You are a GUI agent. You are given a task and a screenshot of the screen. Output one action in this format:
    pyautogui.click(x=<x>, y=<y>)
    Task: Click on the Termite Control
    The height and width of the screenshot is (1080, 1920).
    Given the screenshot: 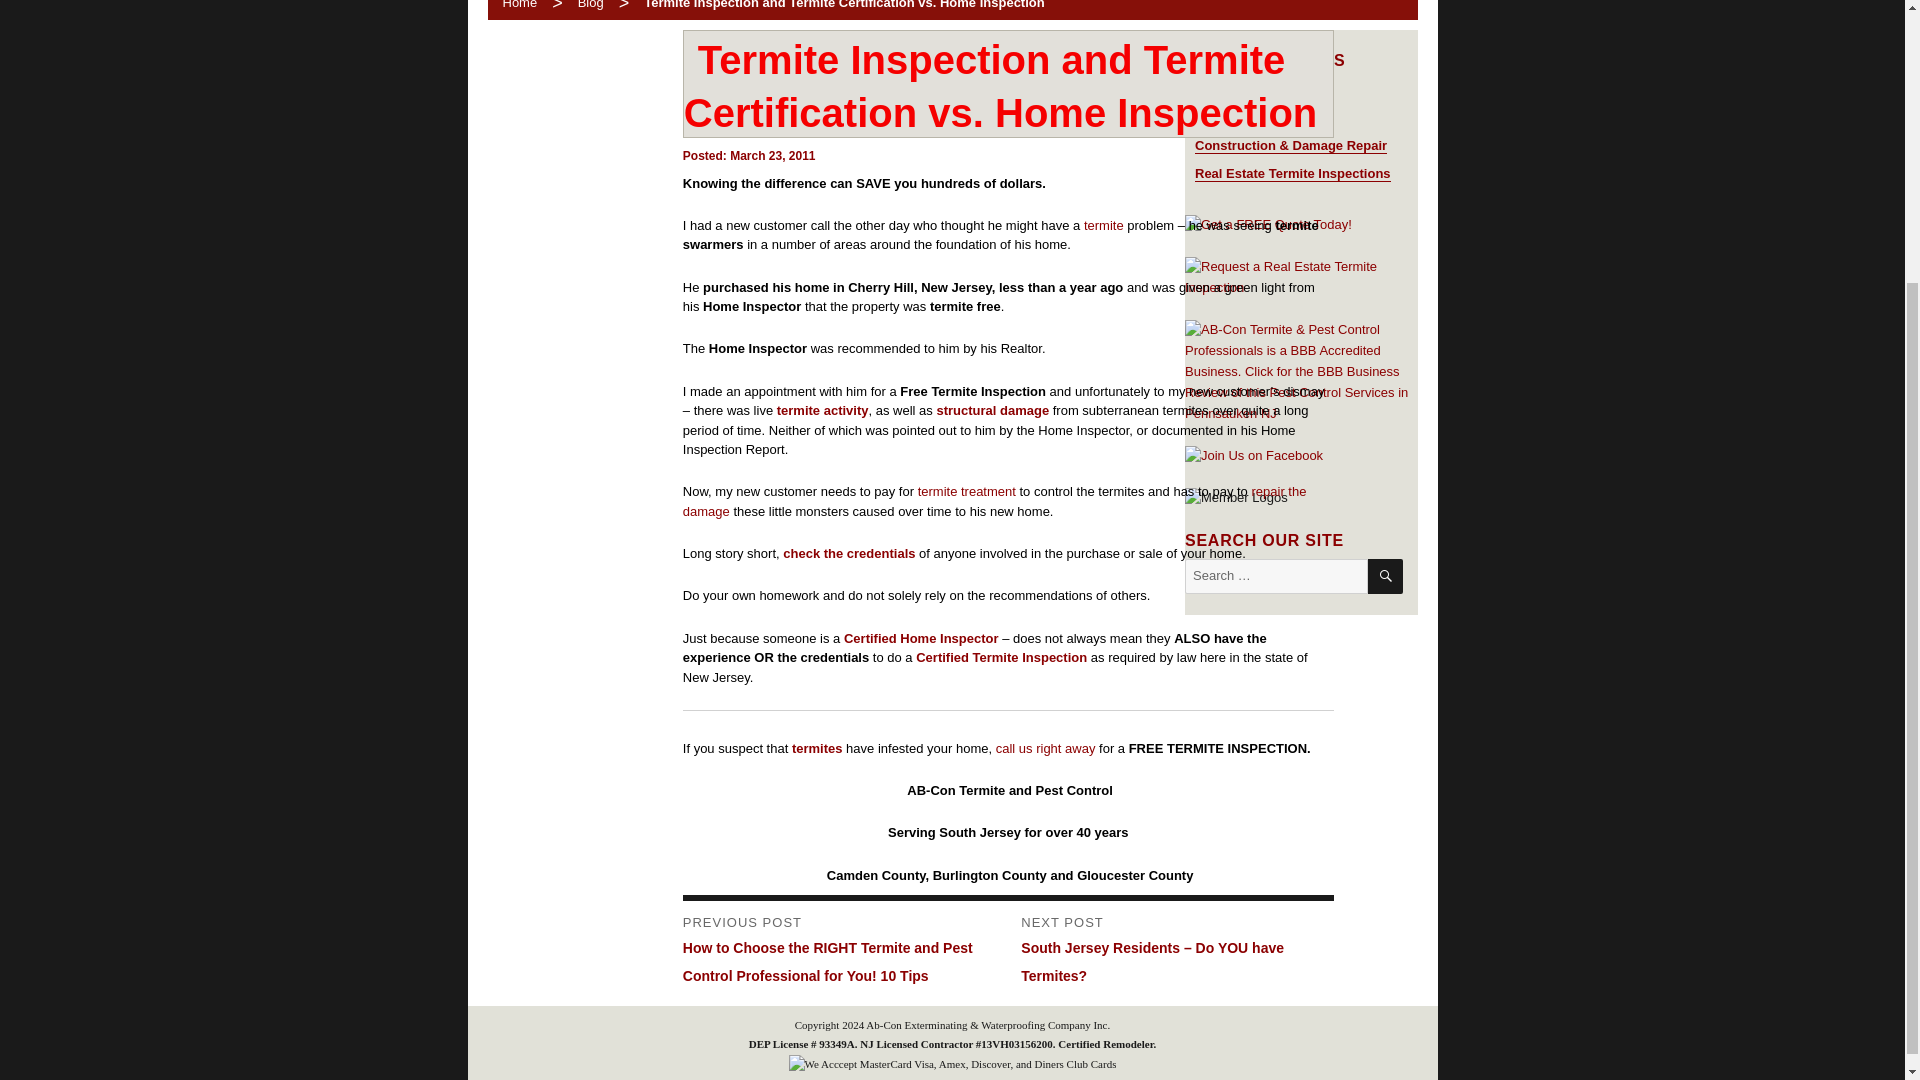 What is the action you would take?
    pyautogui.click(x=1242, y=87)
    